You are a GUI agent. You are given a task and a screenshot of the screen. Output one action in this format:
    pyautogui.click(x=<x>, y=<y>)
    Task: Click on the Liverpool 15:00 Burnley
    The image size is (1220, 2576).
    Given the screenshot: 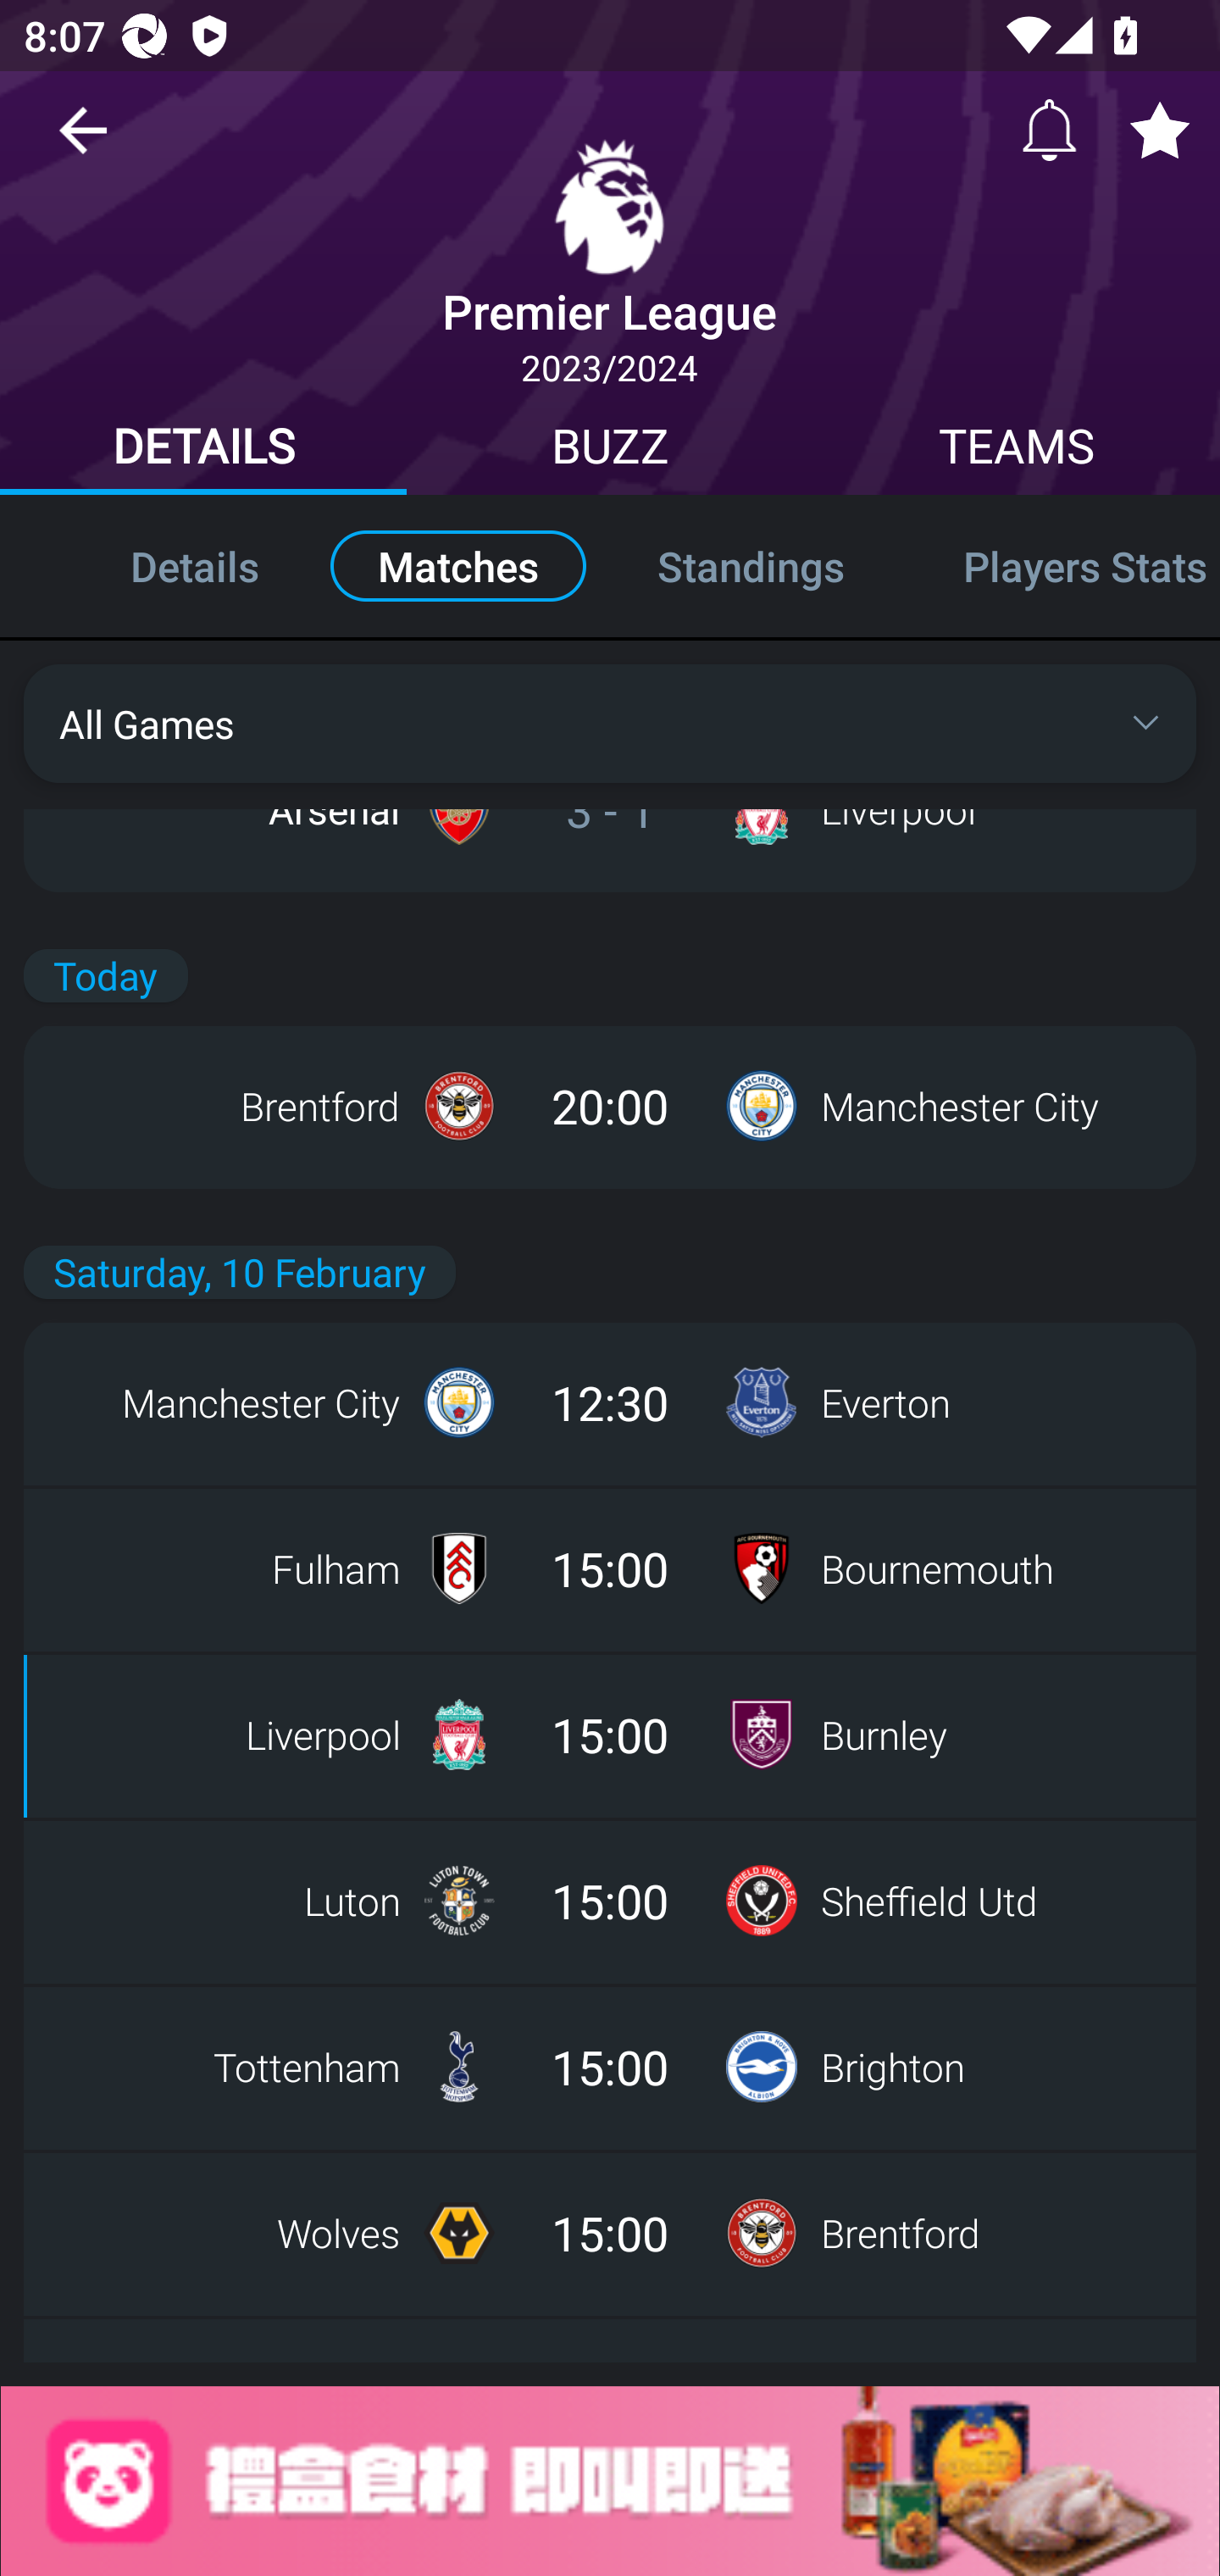 What is the action you would take?
    pyautogui.click(x=610, y=1735)
    